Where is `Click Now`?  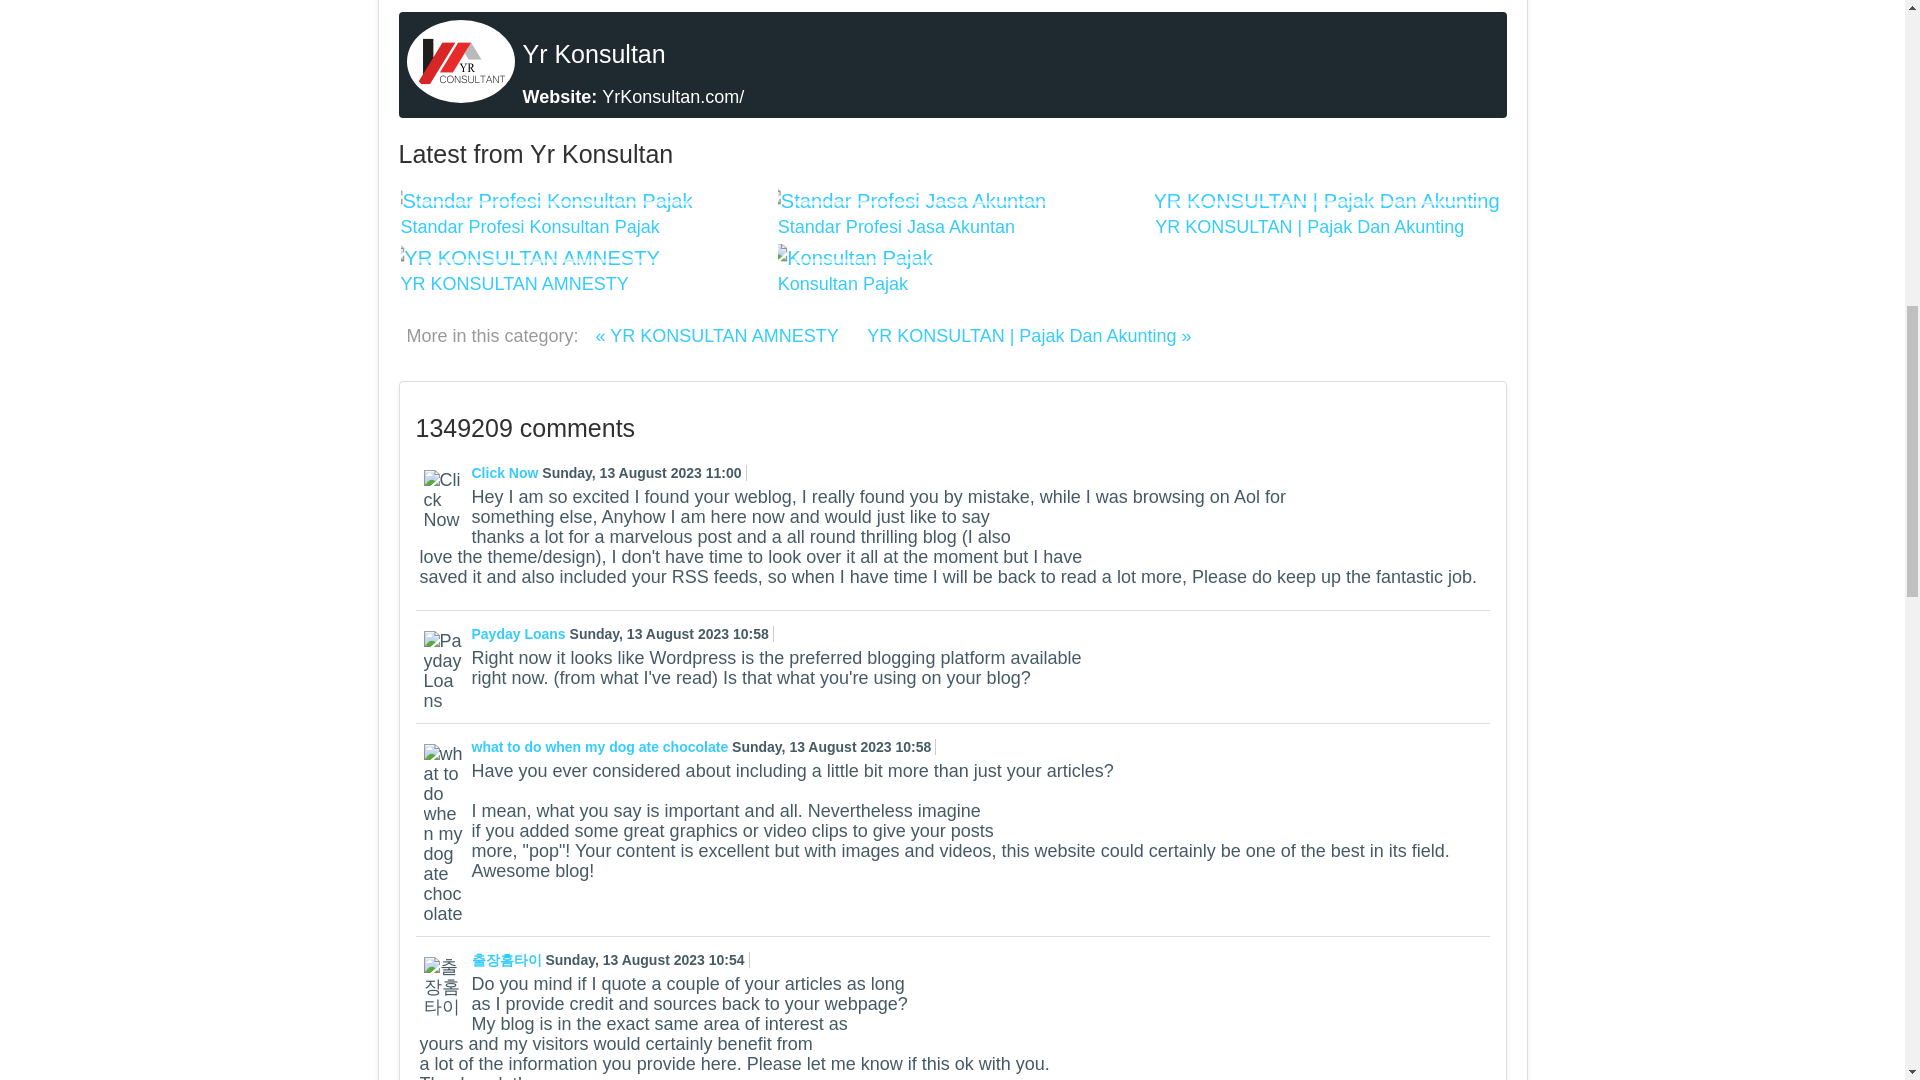 Click Now is located at coordinates (508, 472).